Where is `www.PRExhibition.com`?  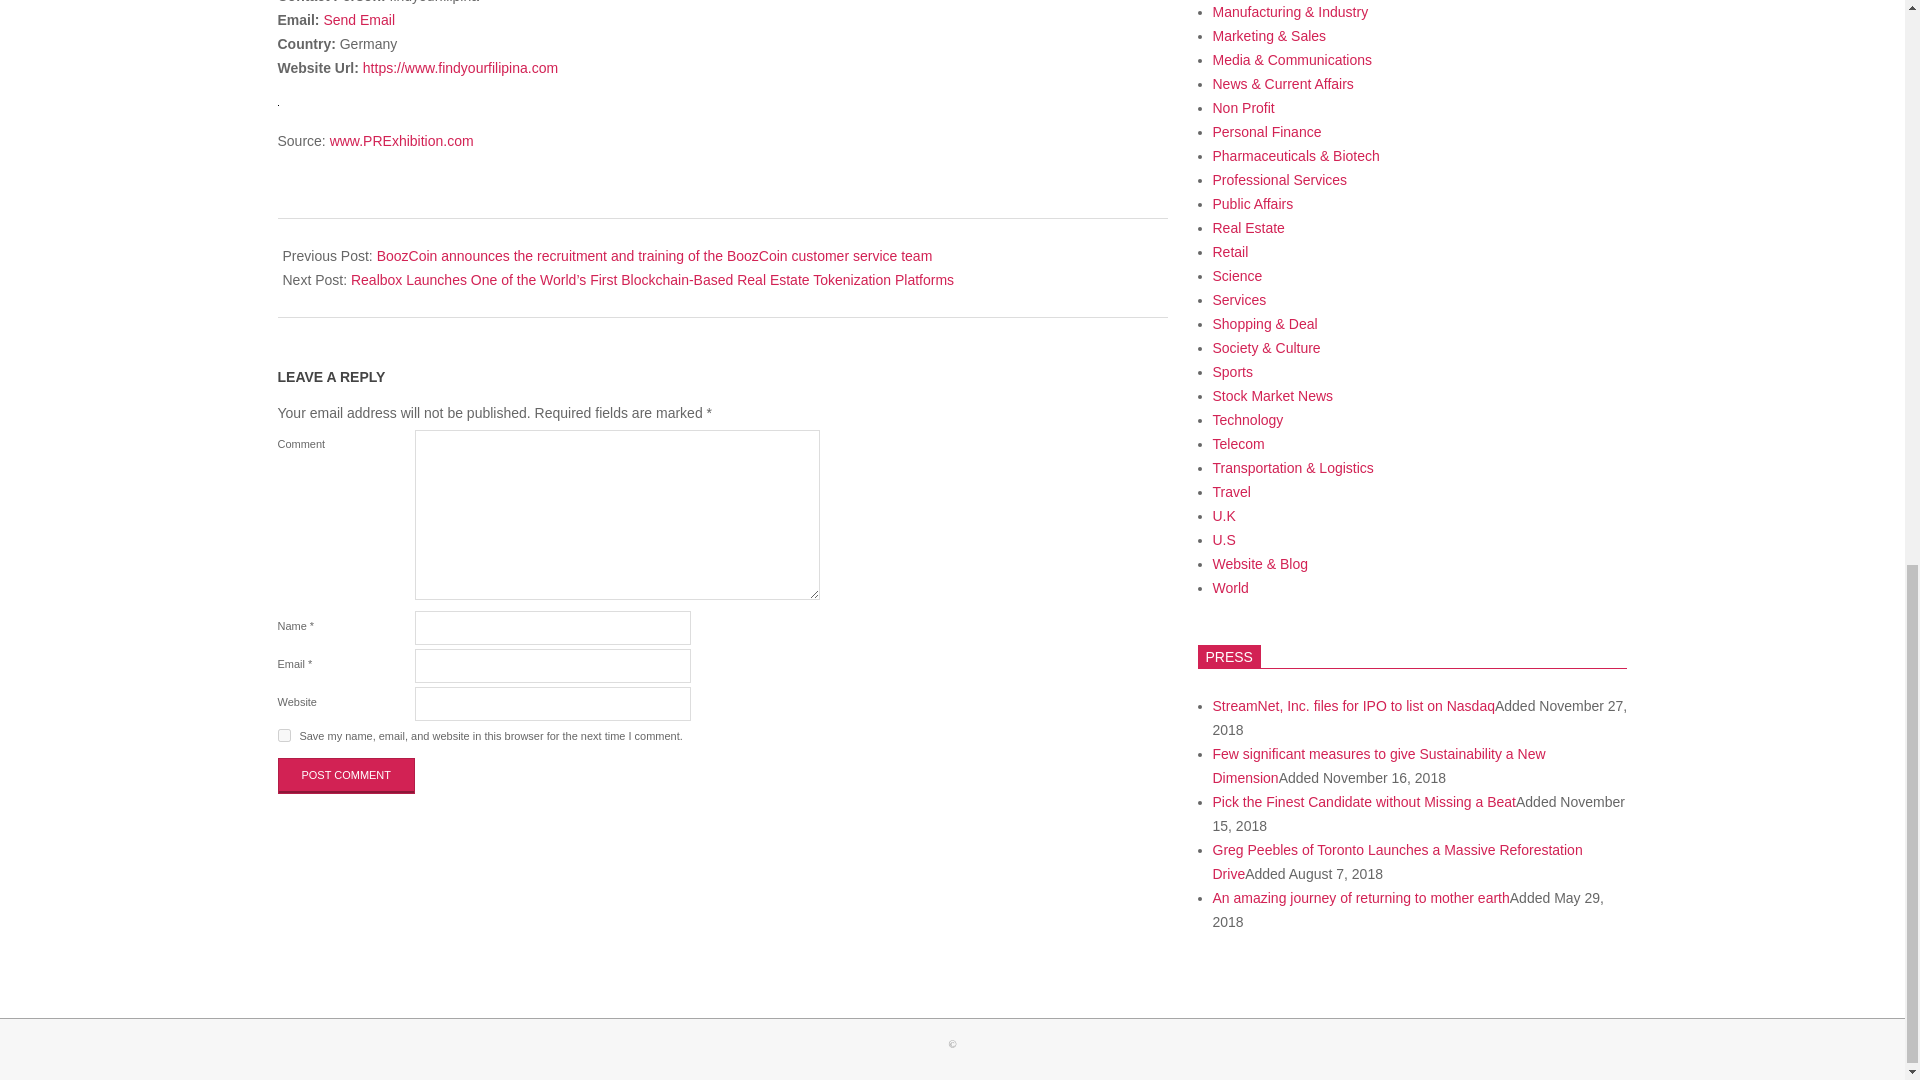 www.PRExhibition.com is located at coordinates (402, 140).